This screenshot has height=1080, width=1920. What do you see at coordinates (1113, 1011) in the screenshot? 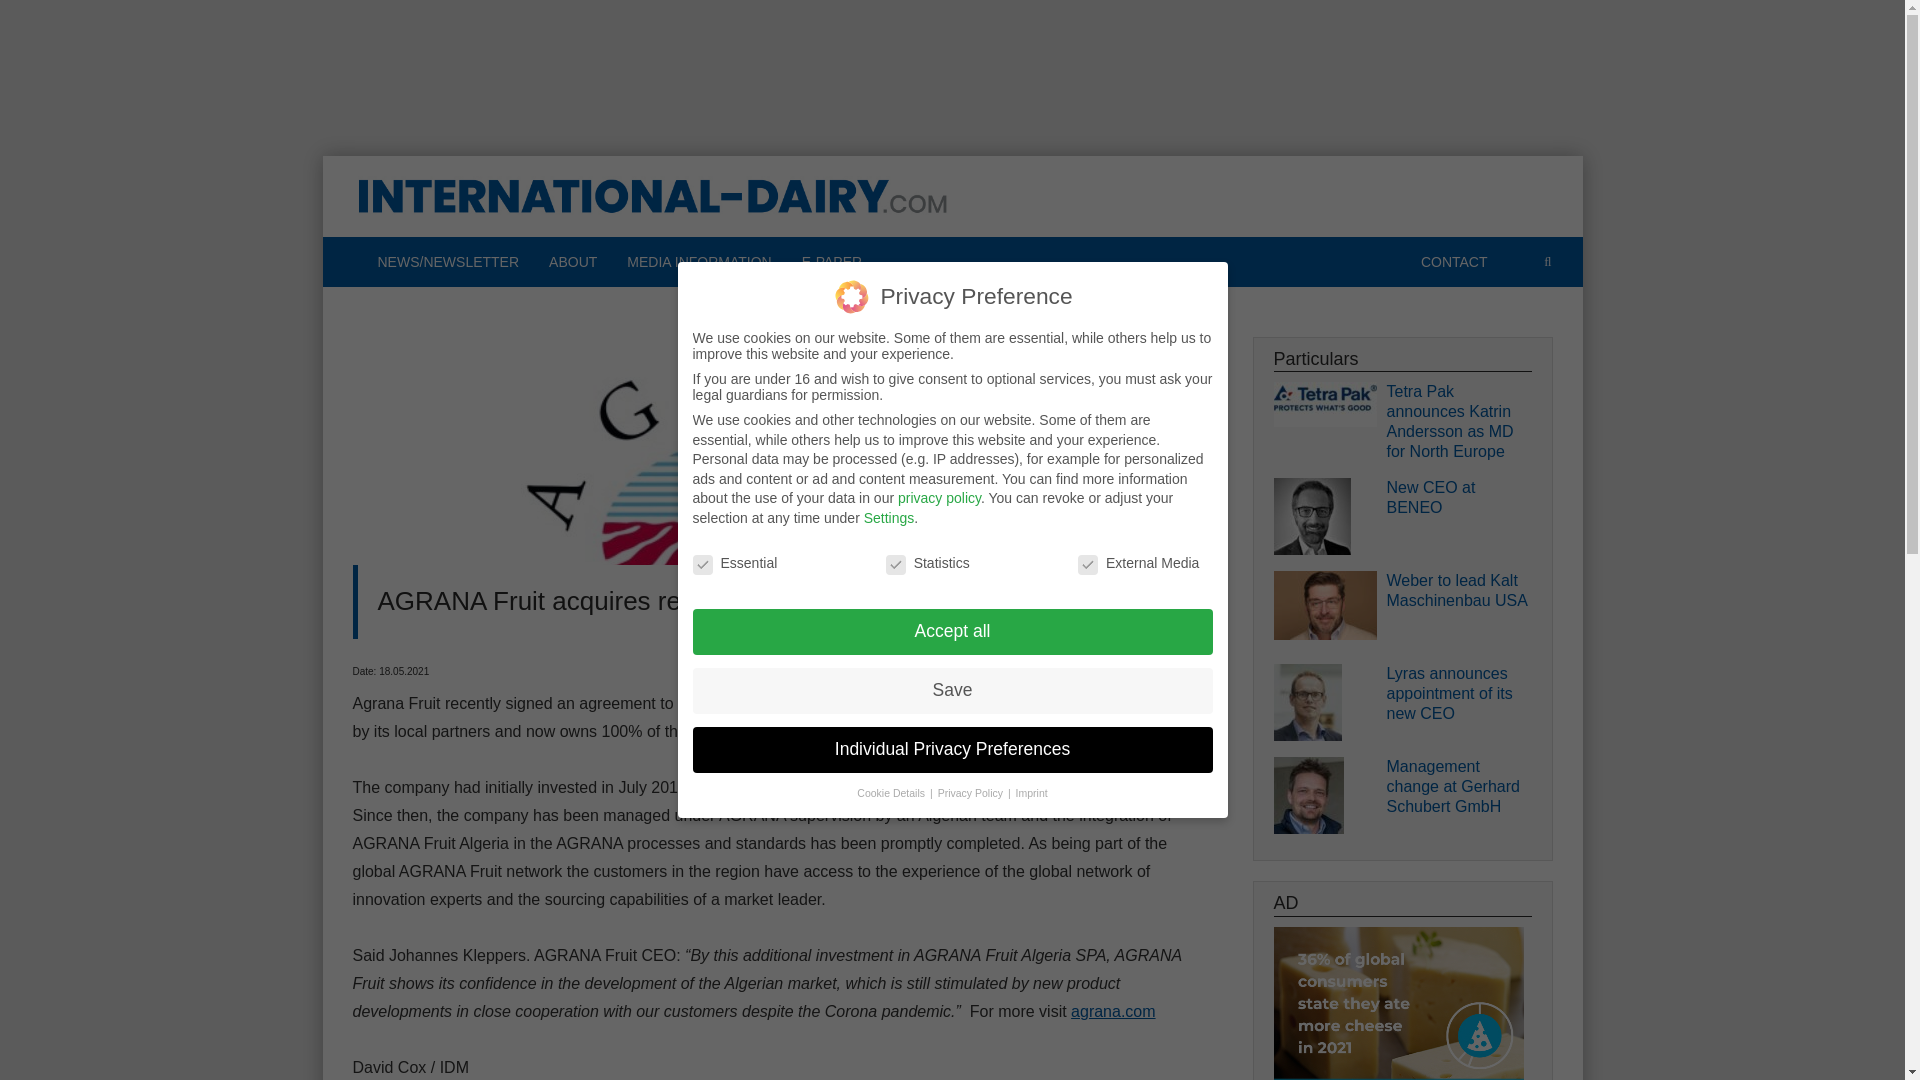
I see `agrana.com` at bounding box center [1113, 1011].